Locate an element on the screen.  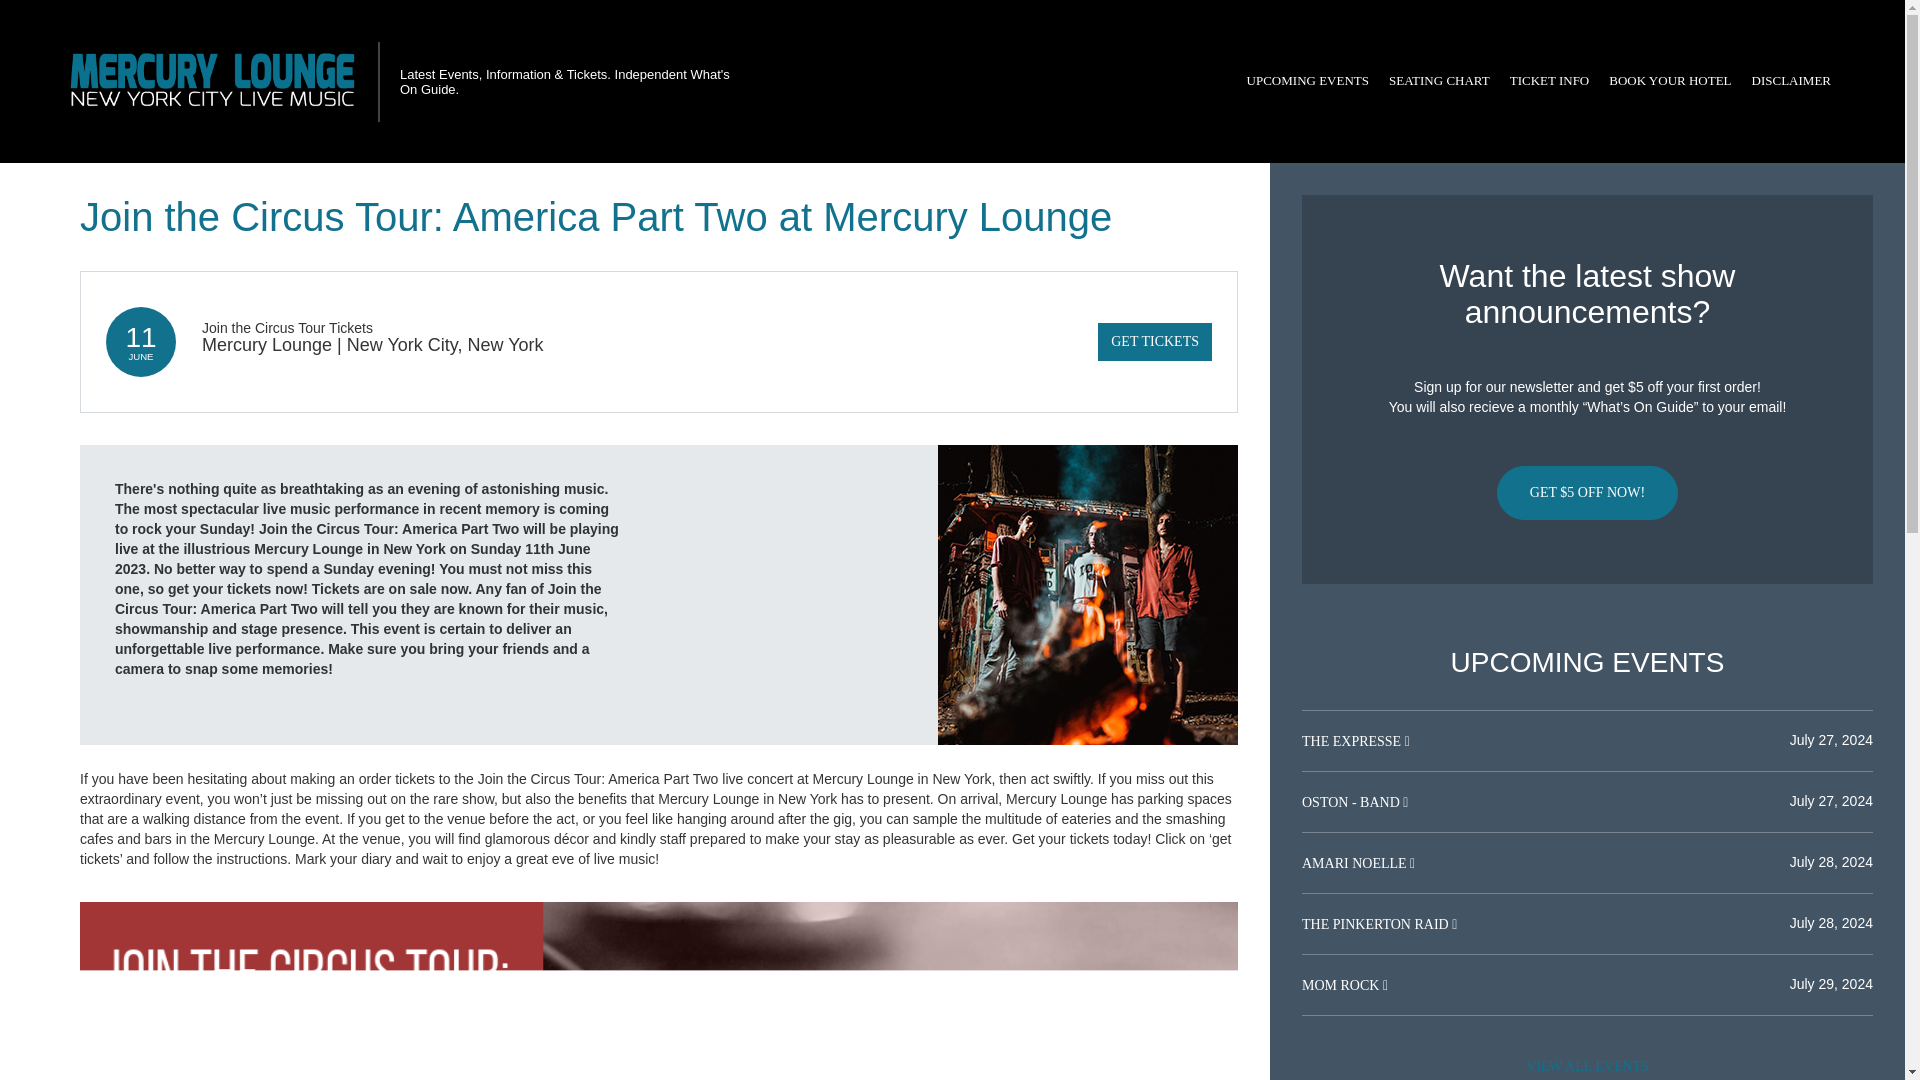
VIEW ALL EVENTS is located at coordinates (1587, 1064).